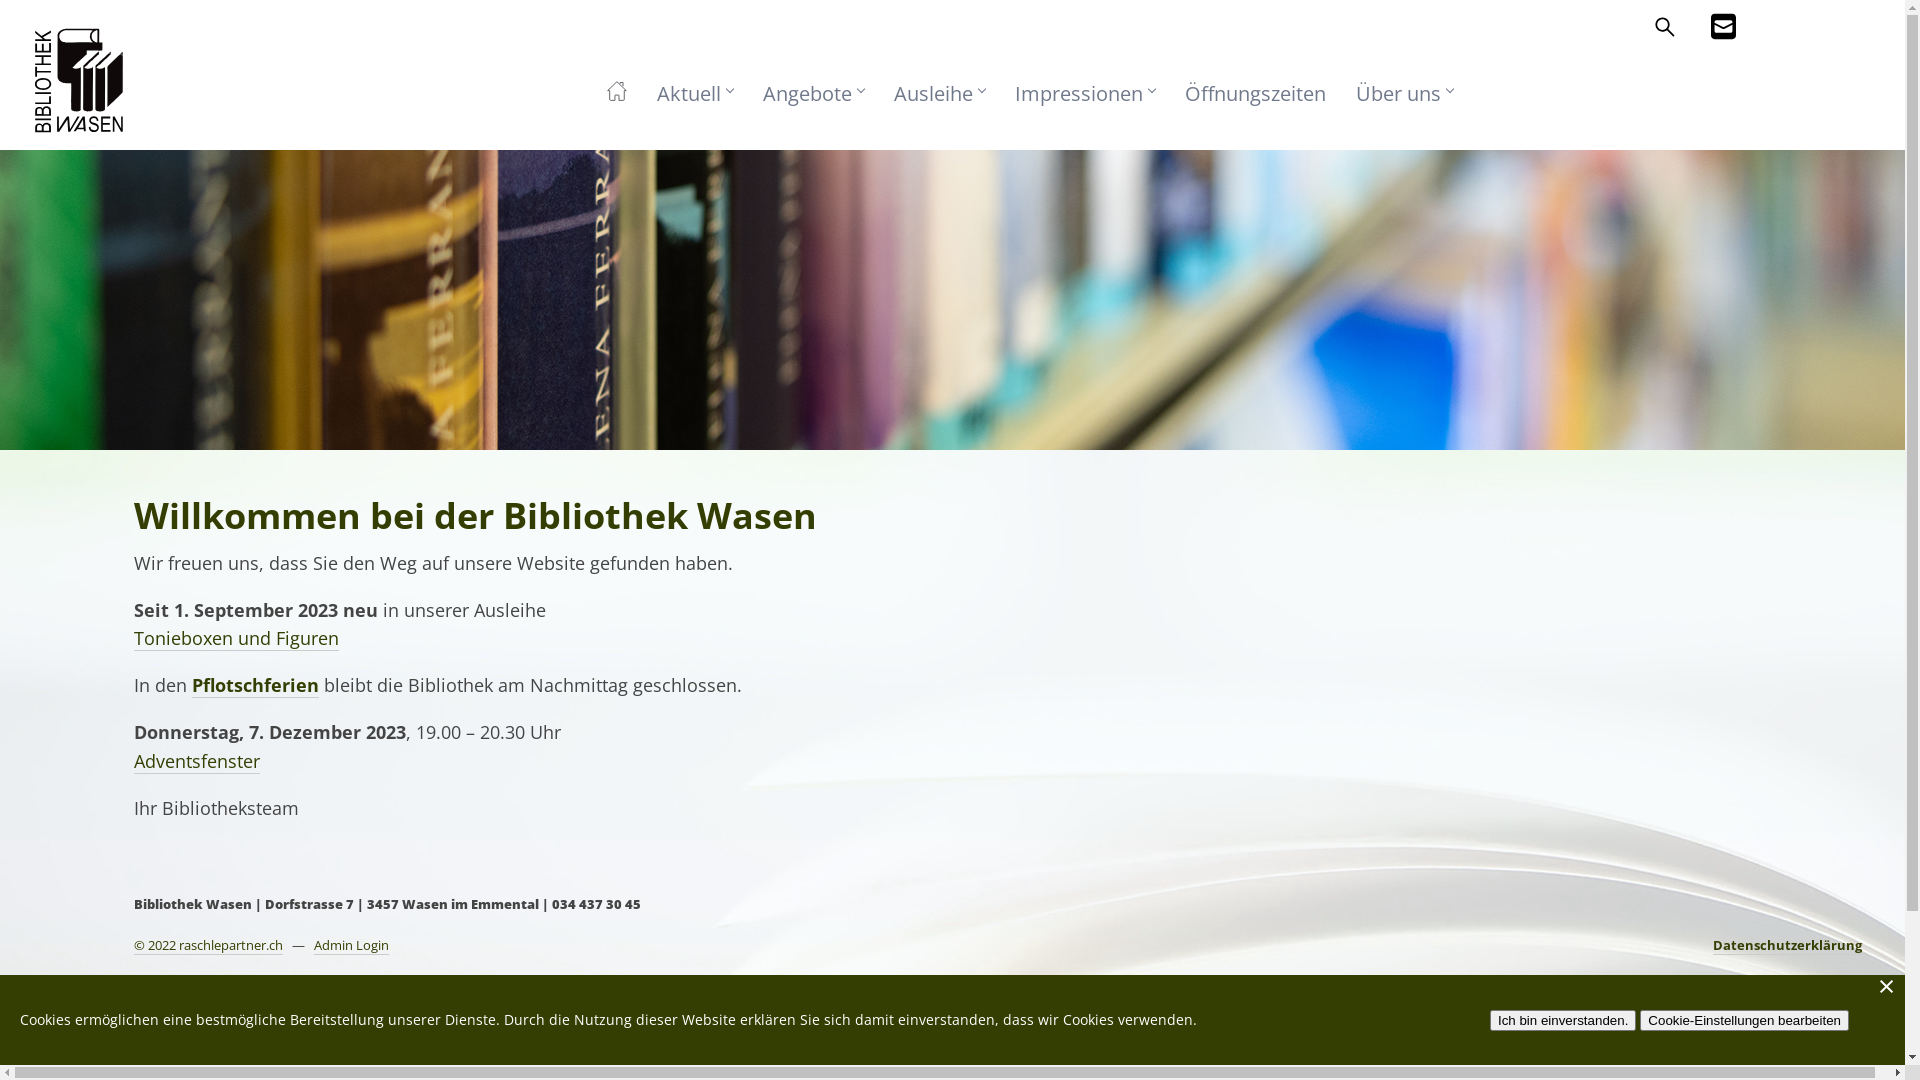 The height and width of the screenshot is (1080, 1920). Describe the element at coordinates (1744, 1020) in the screenshot. I see `Cookie-Einstellungen bearbeiten` at that location.